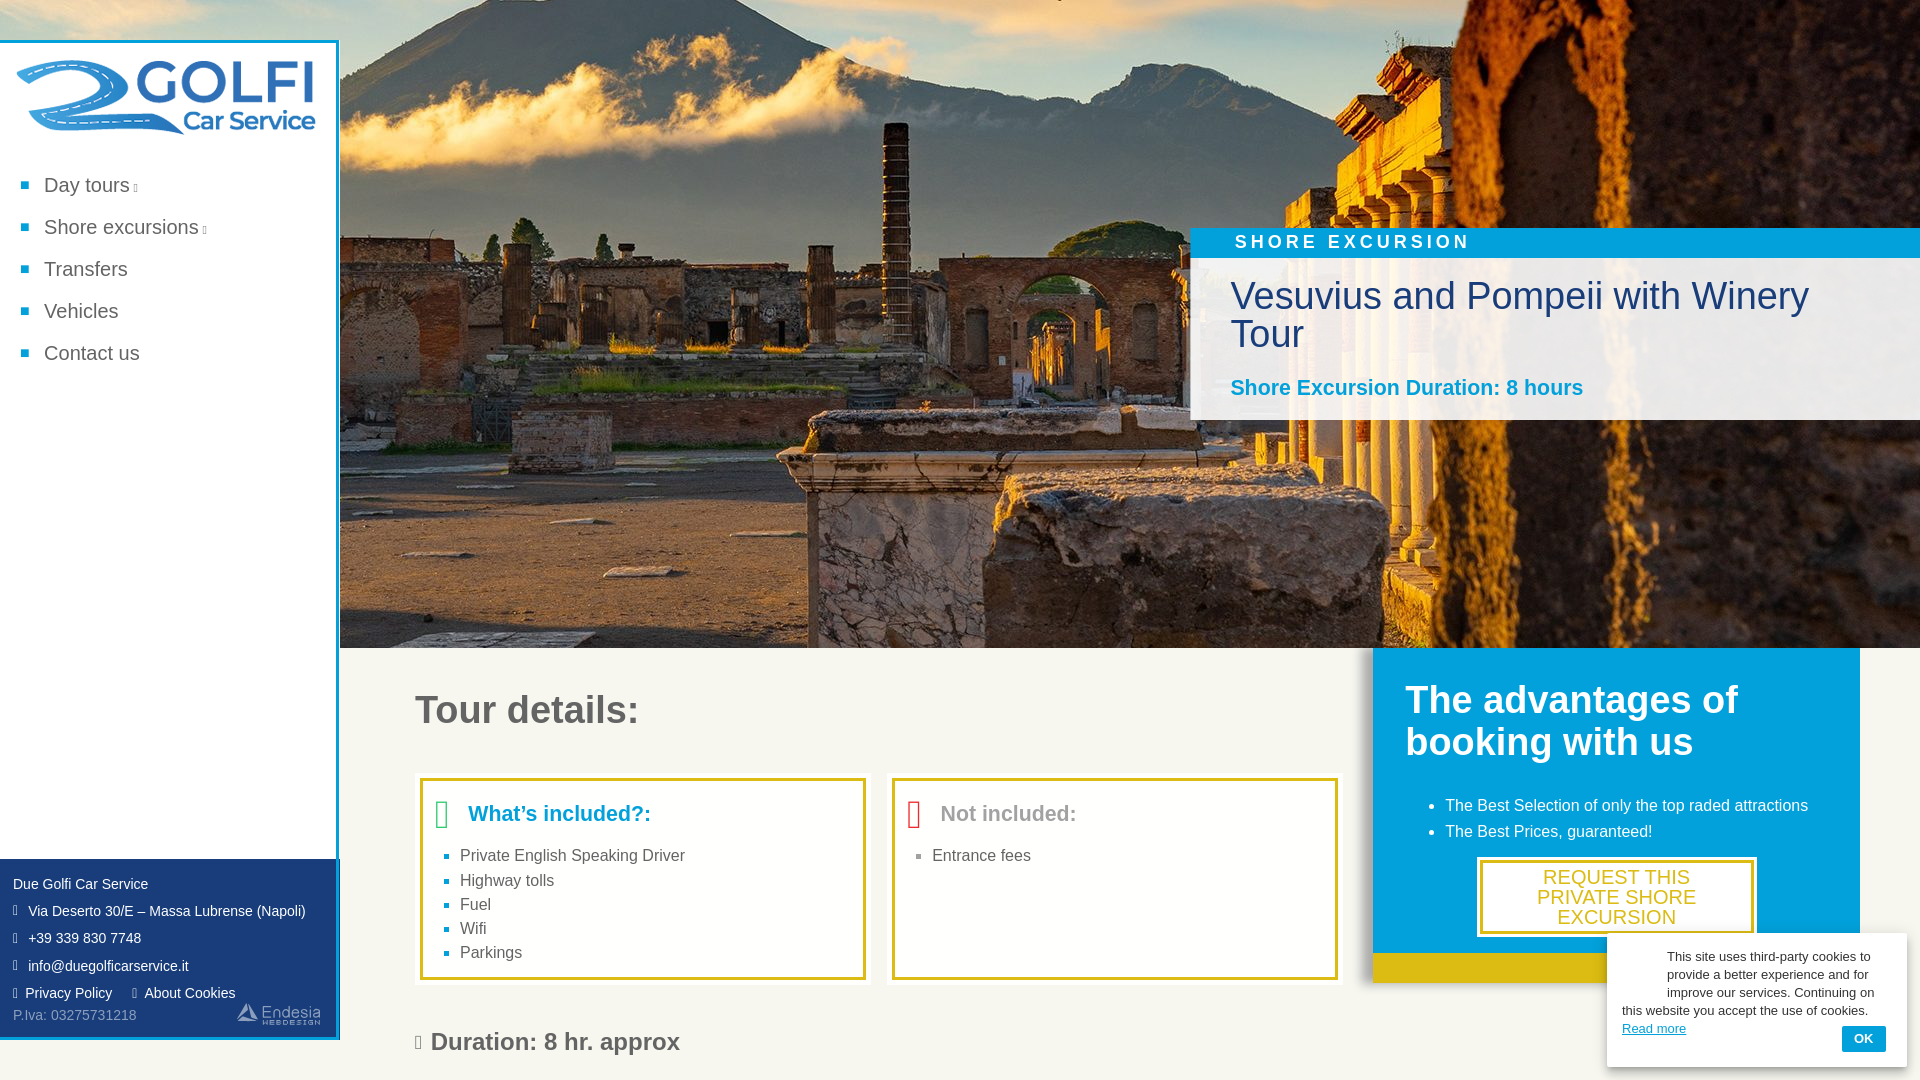  I want to click on Read more, so click(1654, 1028).